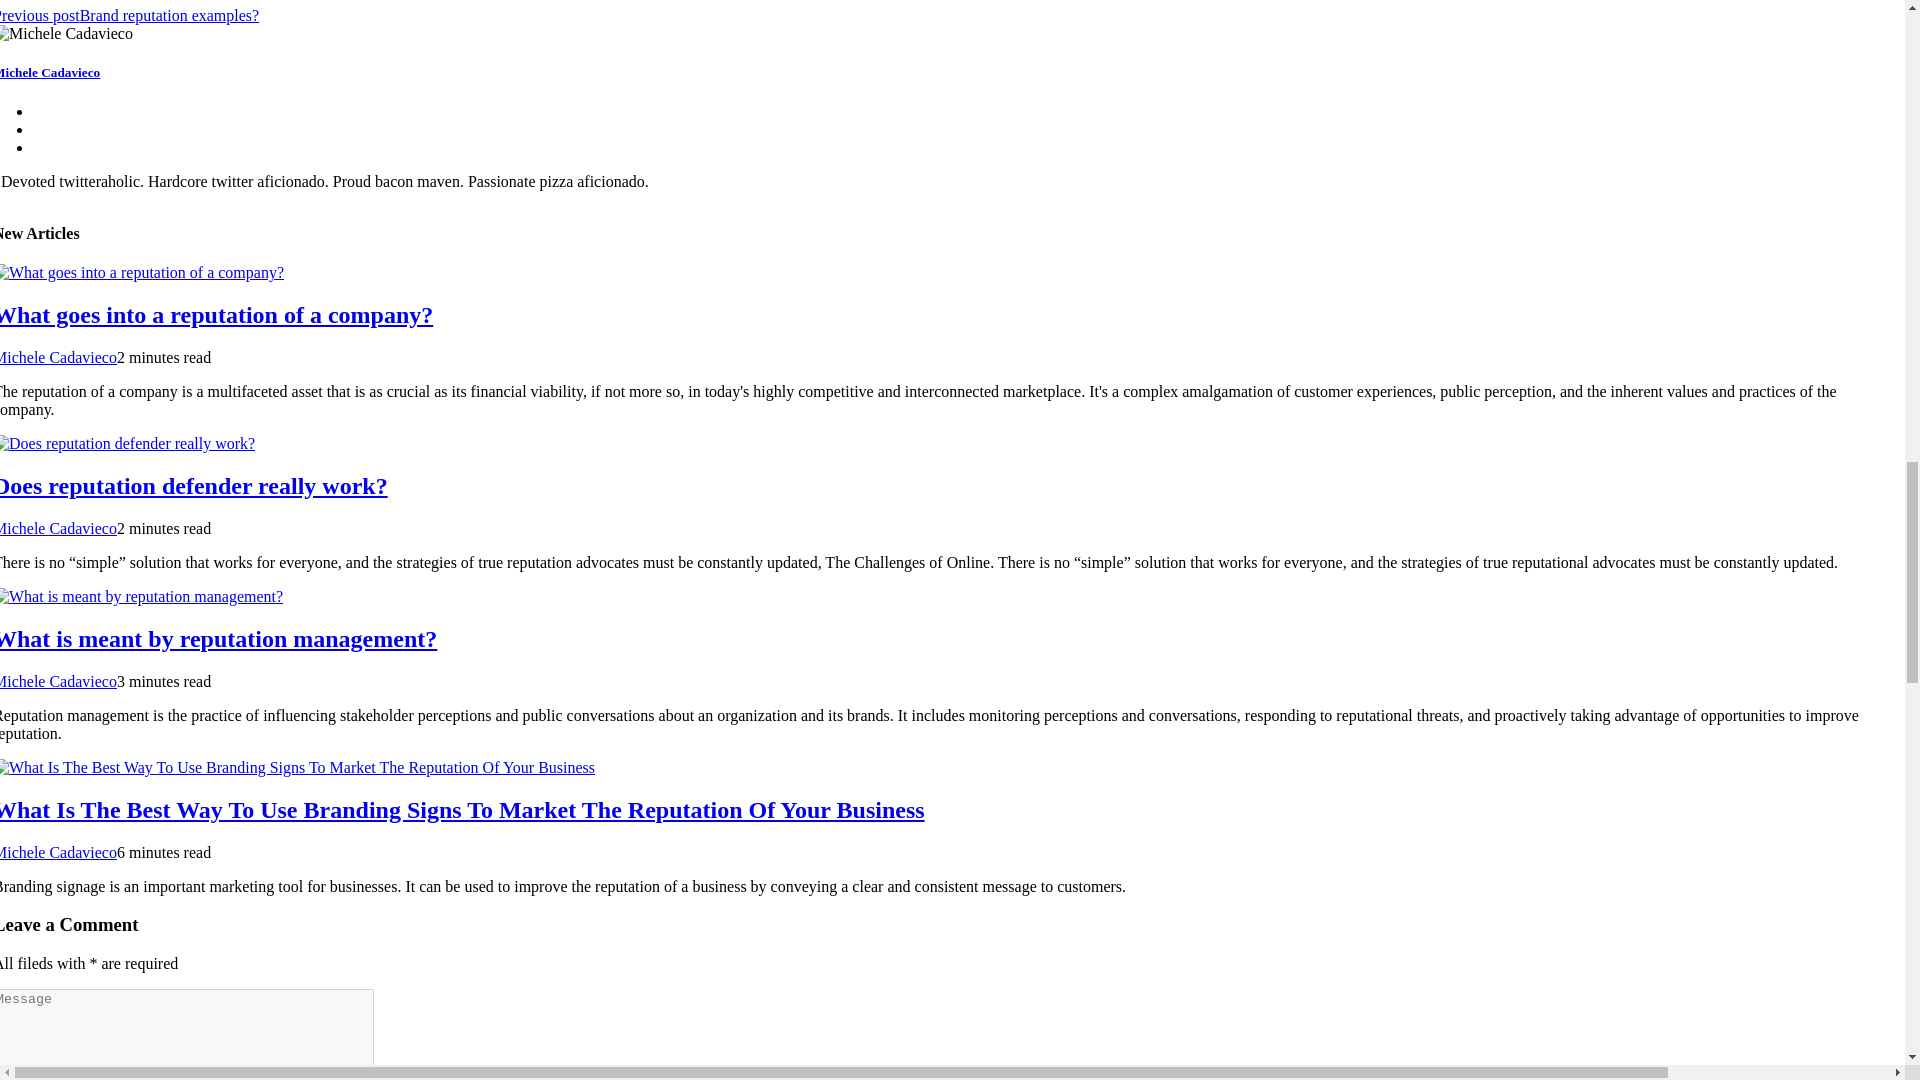 The height and width of the screenshot is (1080, 1920). Describe the element at coordinates (58, 528) in the screenshot. I see `Michele Cadavieco` at that location.